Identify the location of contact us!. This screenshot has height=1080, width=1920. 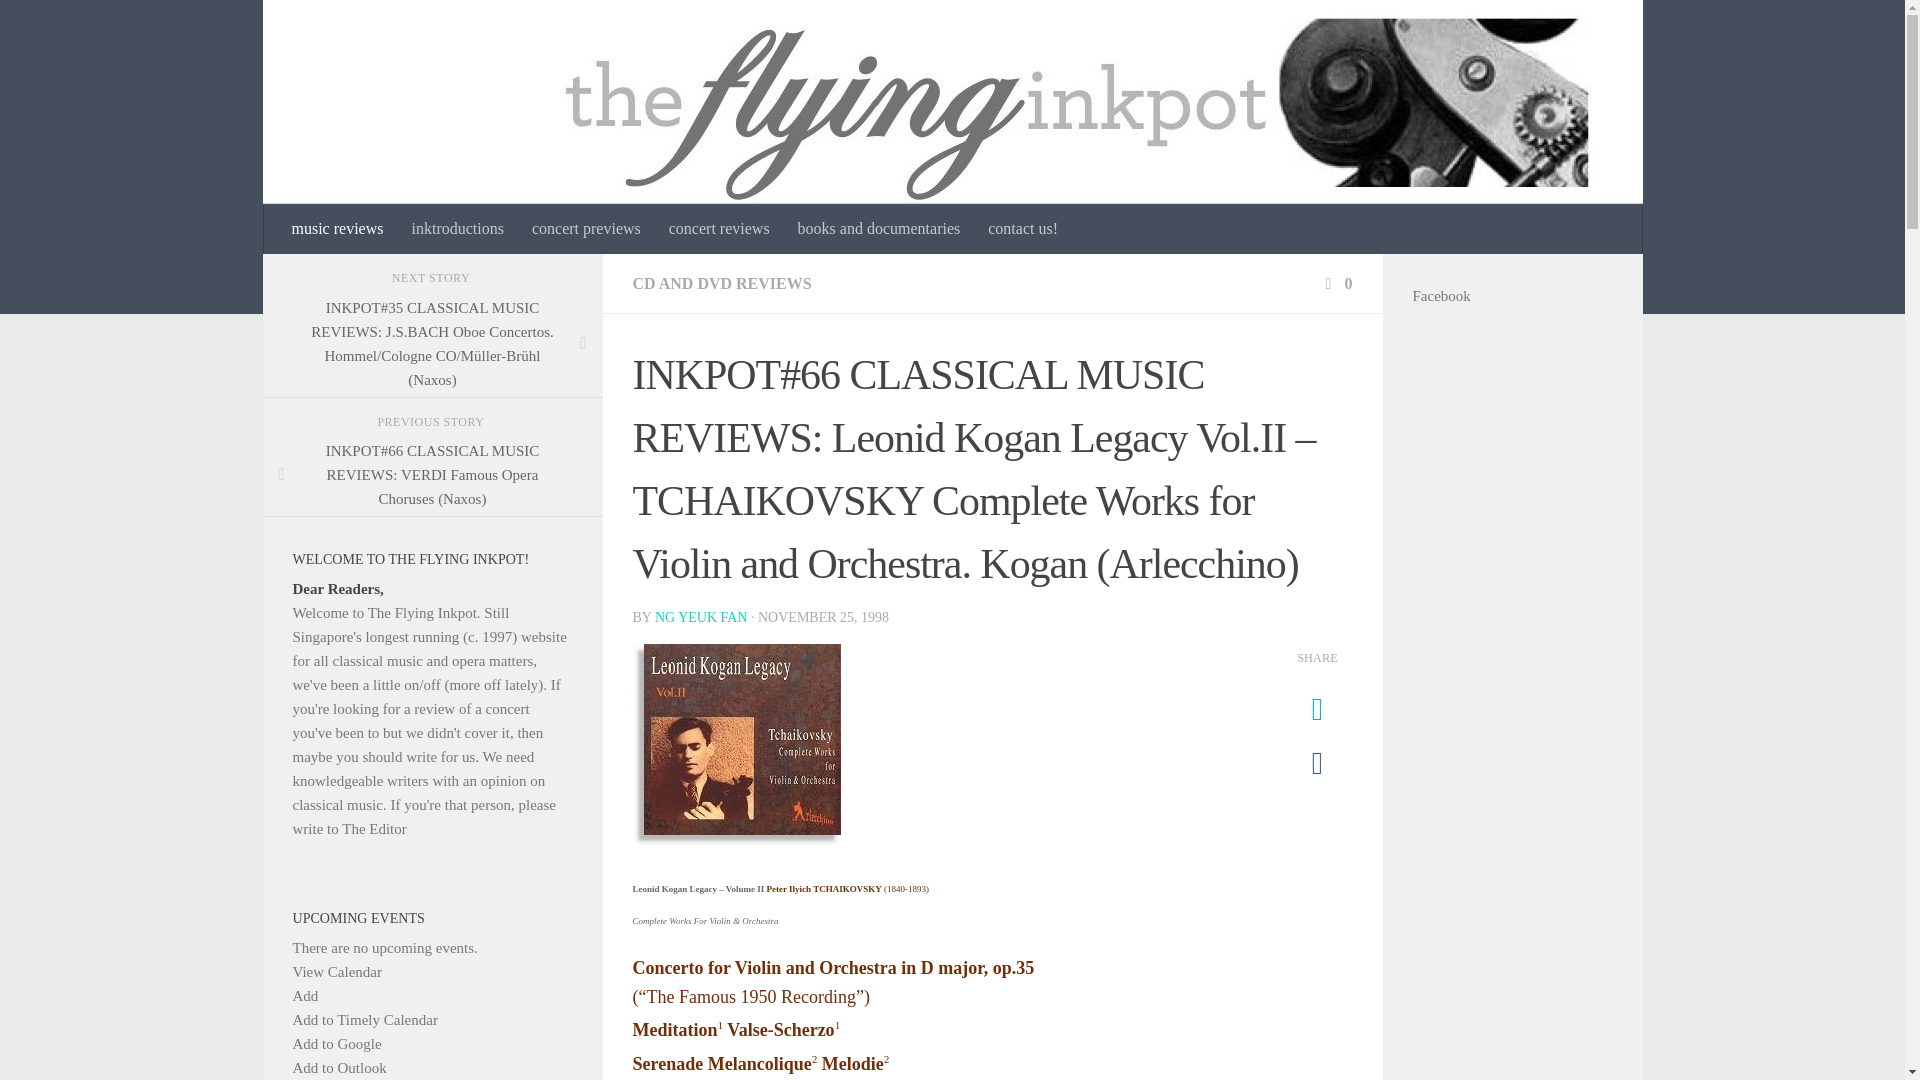
(1022, 228).